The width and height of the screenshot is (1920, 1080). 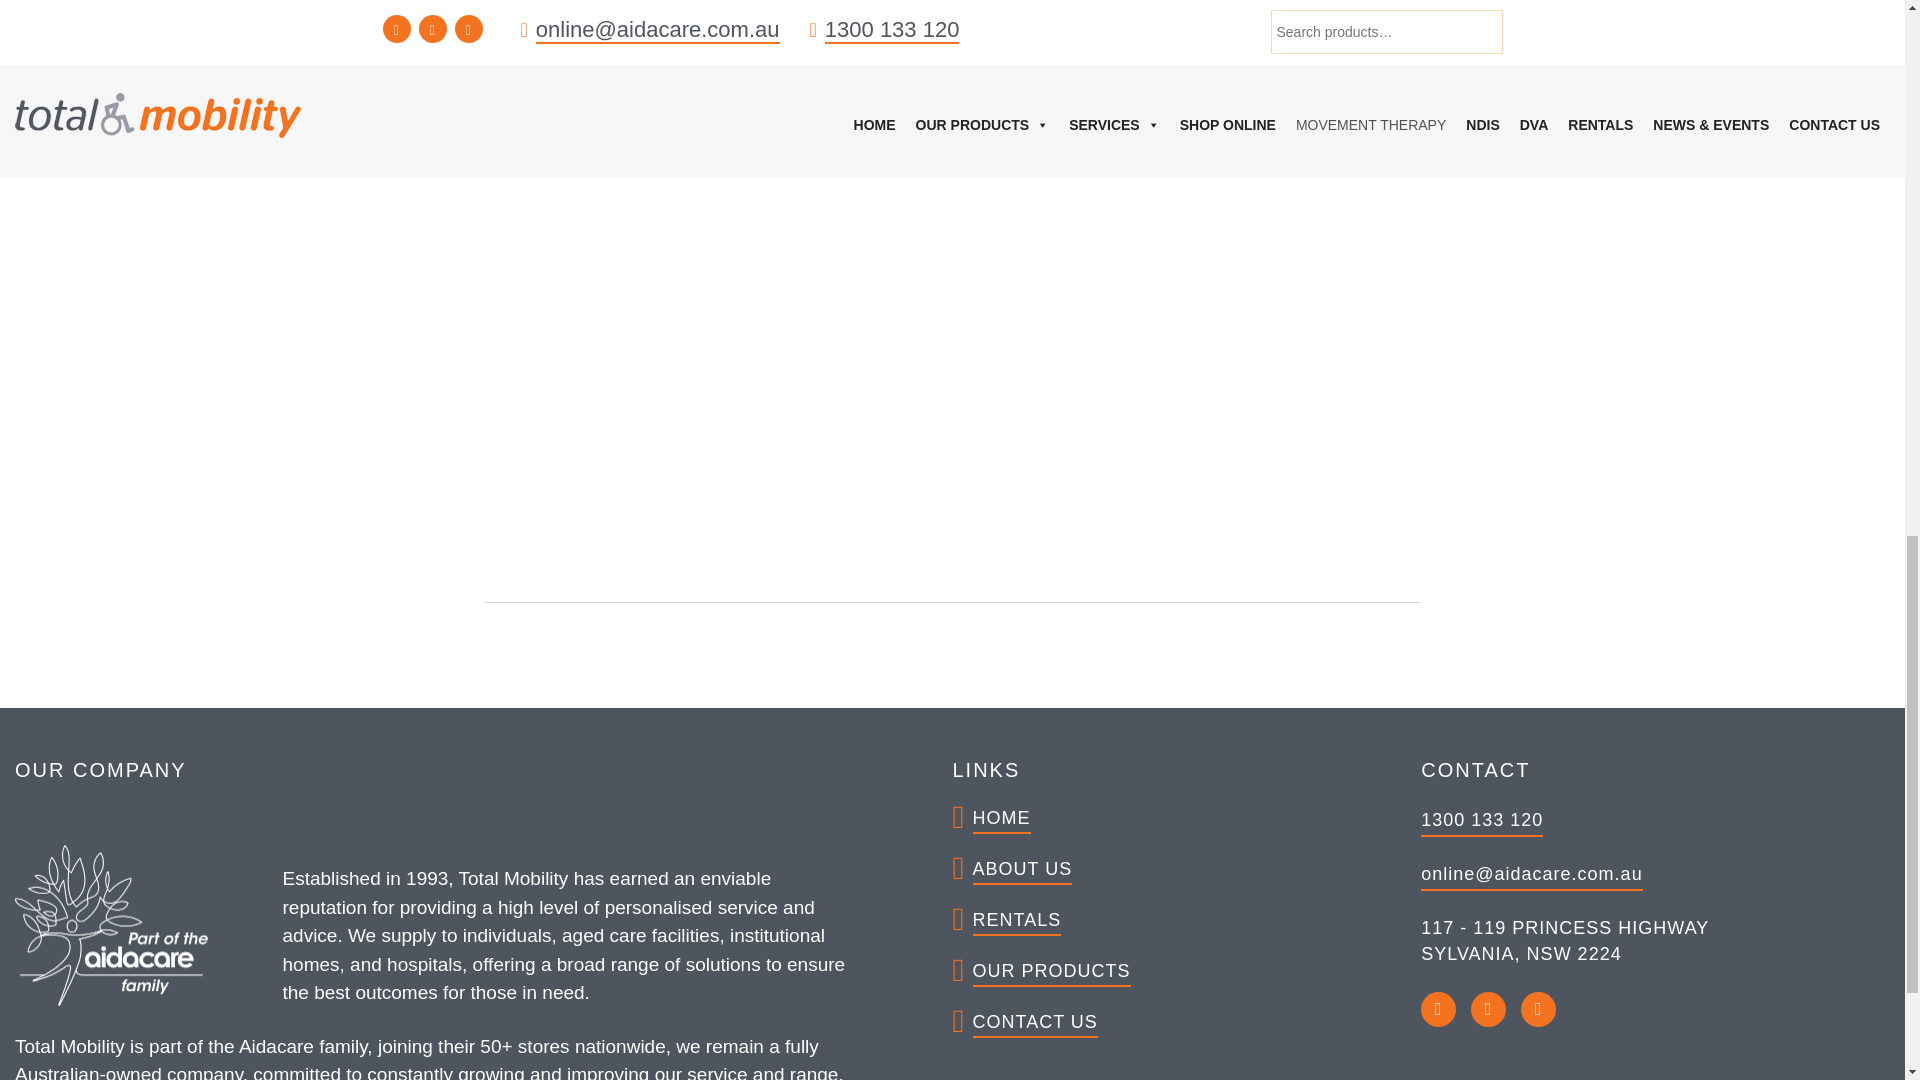 What do you see at coordinates (1438, 1010) in the screenshot?
I see `Facebook` at bounding box center [1438, 1010].